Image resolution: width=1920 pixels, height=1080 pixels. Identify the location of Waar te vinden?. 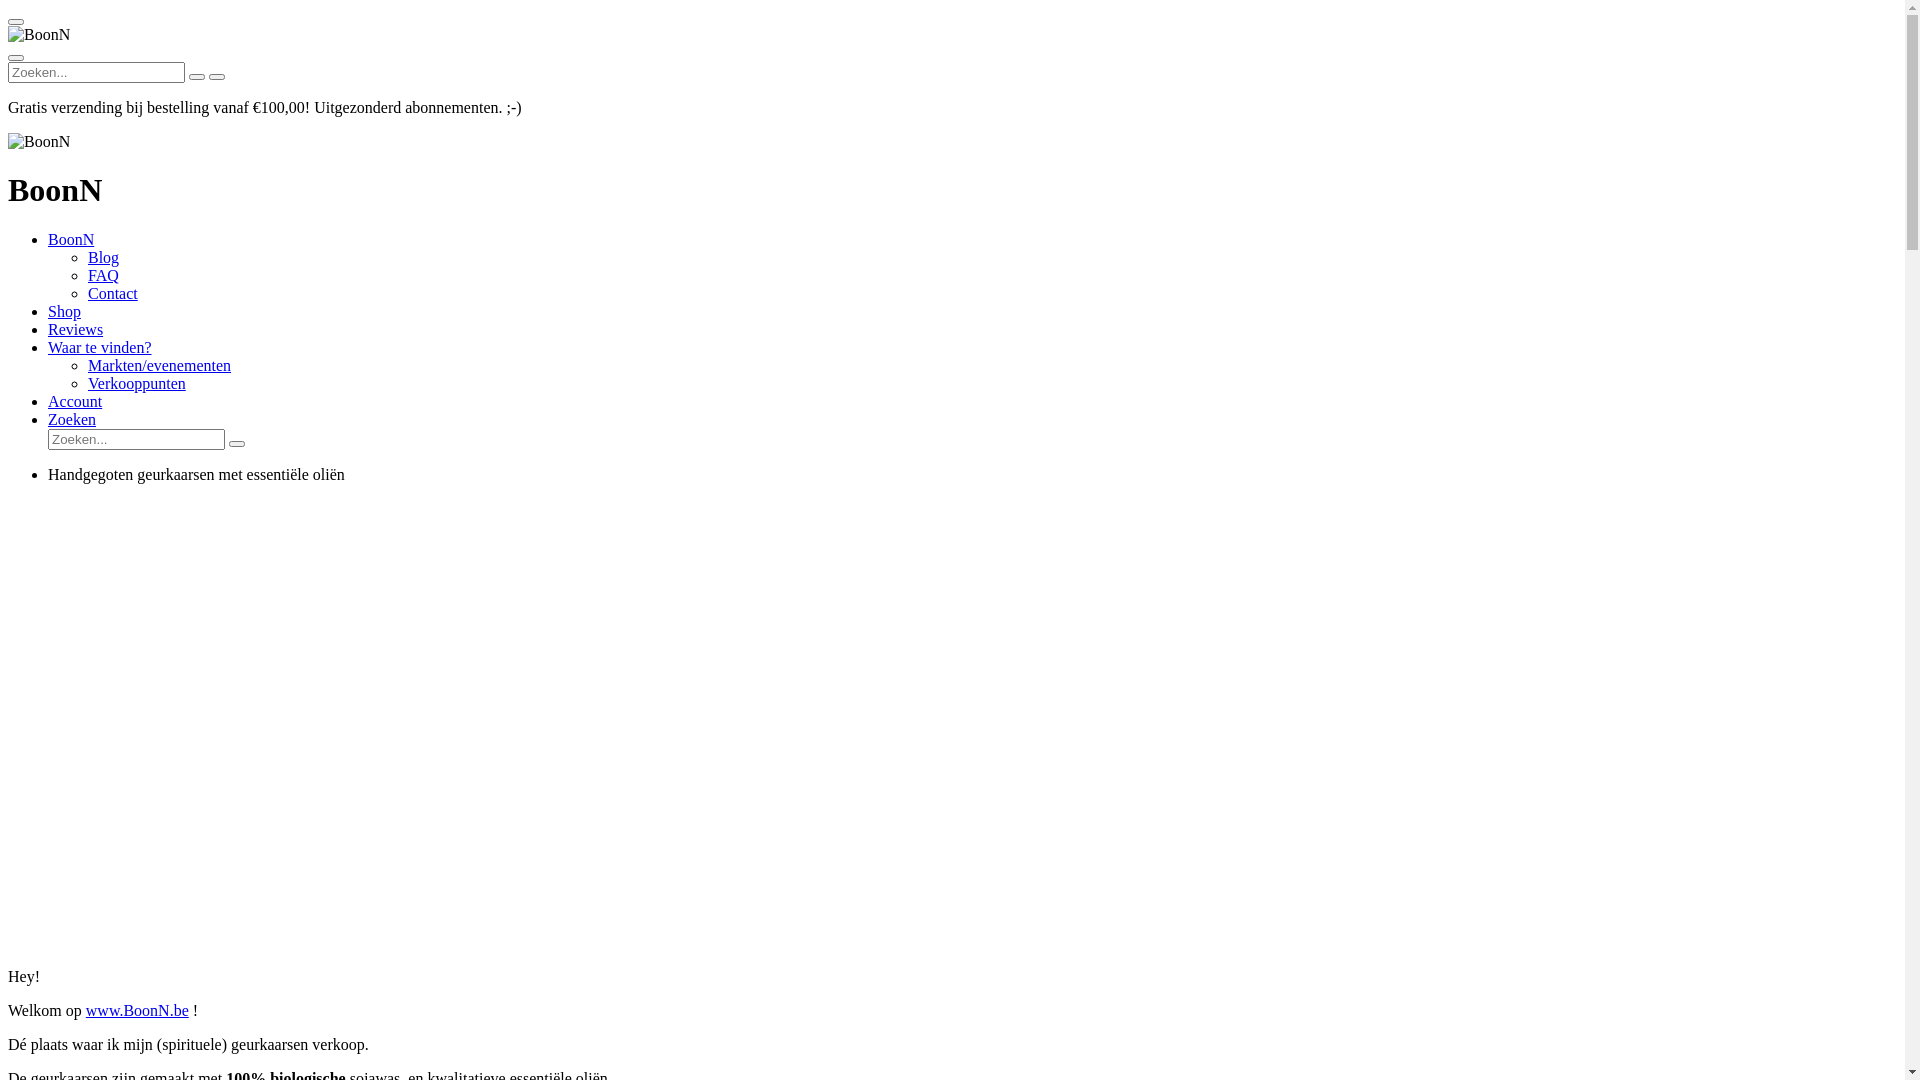
(100, 348).